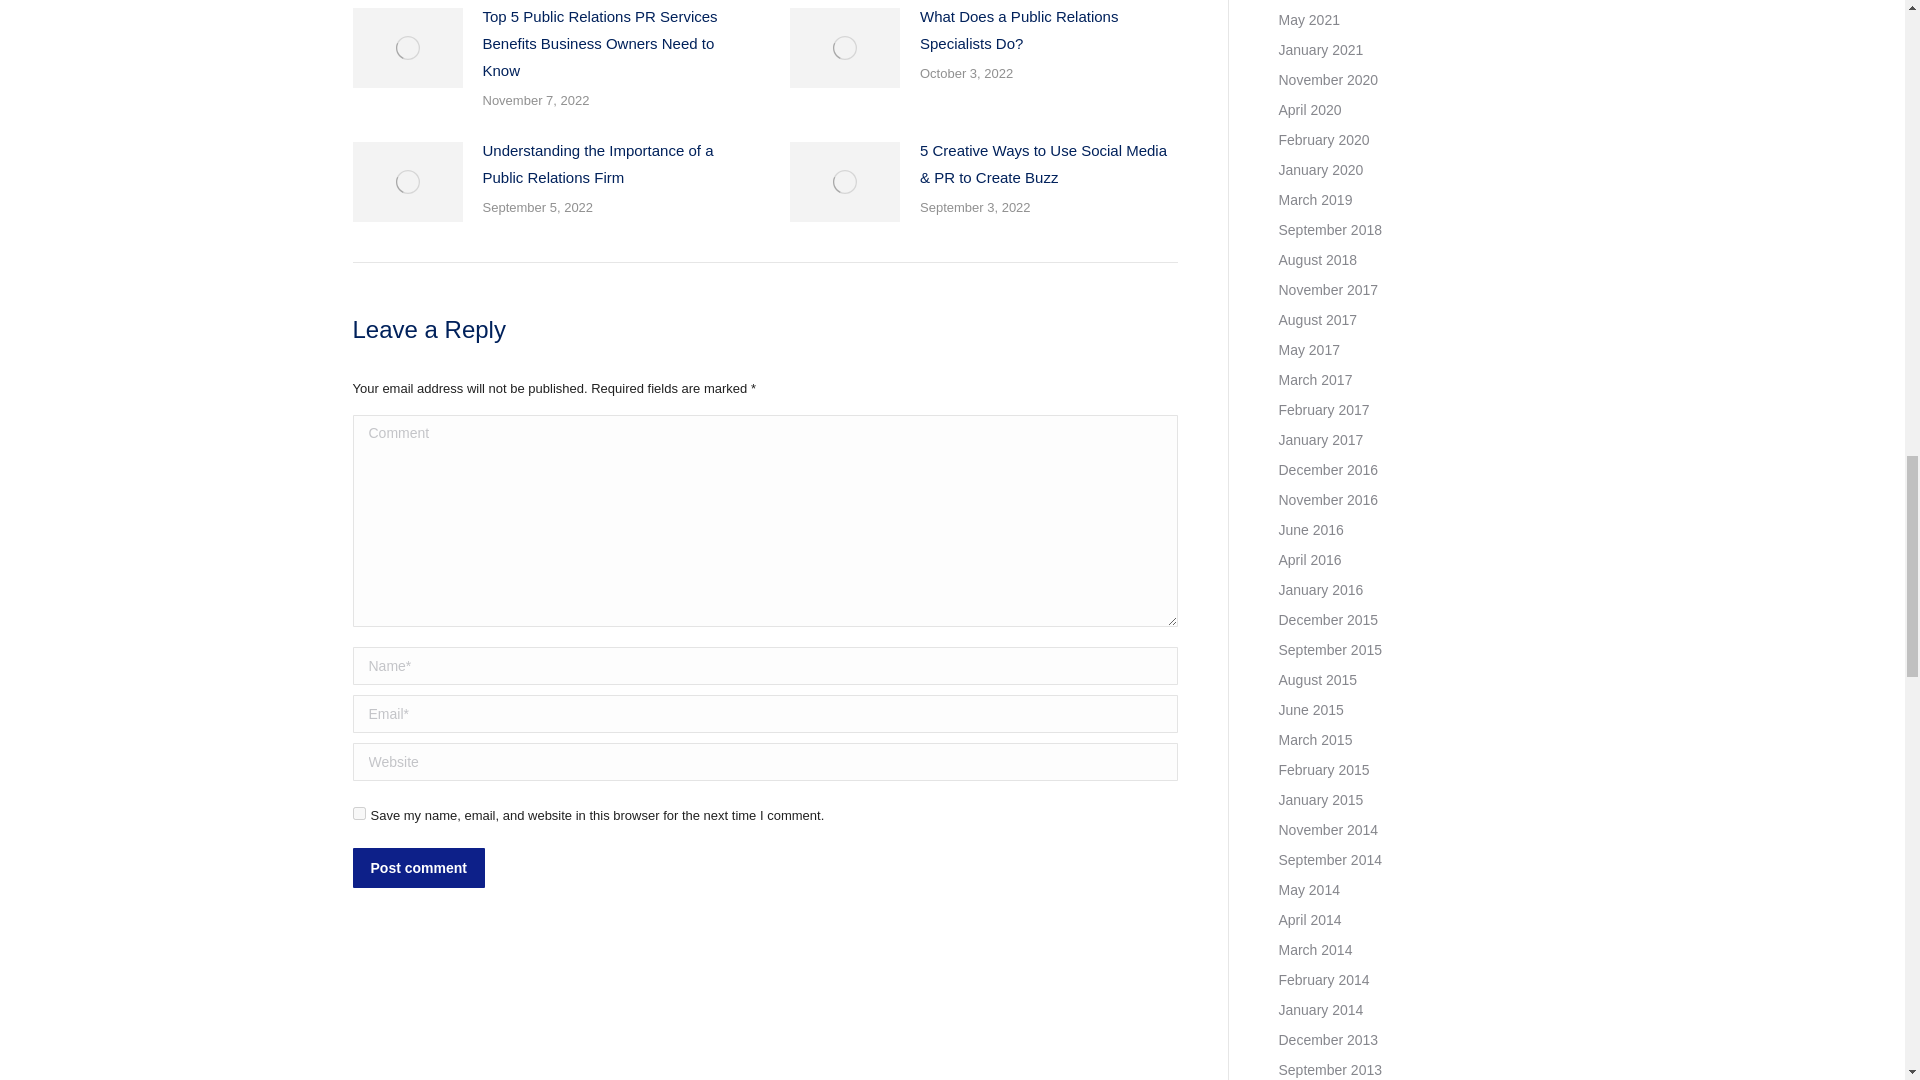 This screenshot has height=1080, width=1920. I want to click on Post comment, so click(417, 867).